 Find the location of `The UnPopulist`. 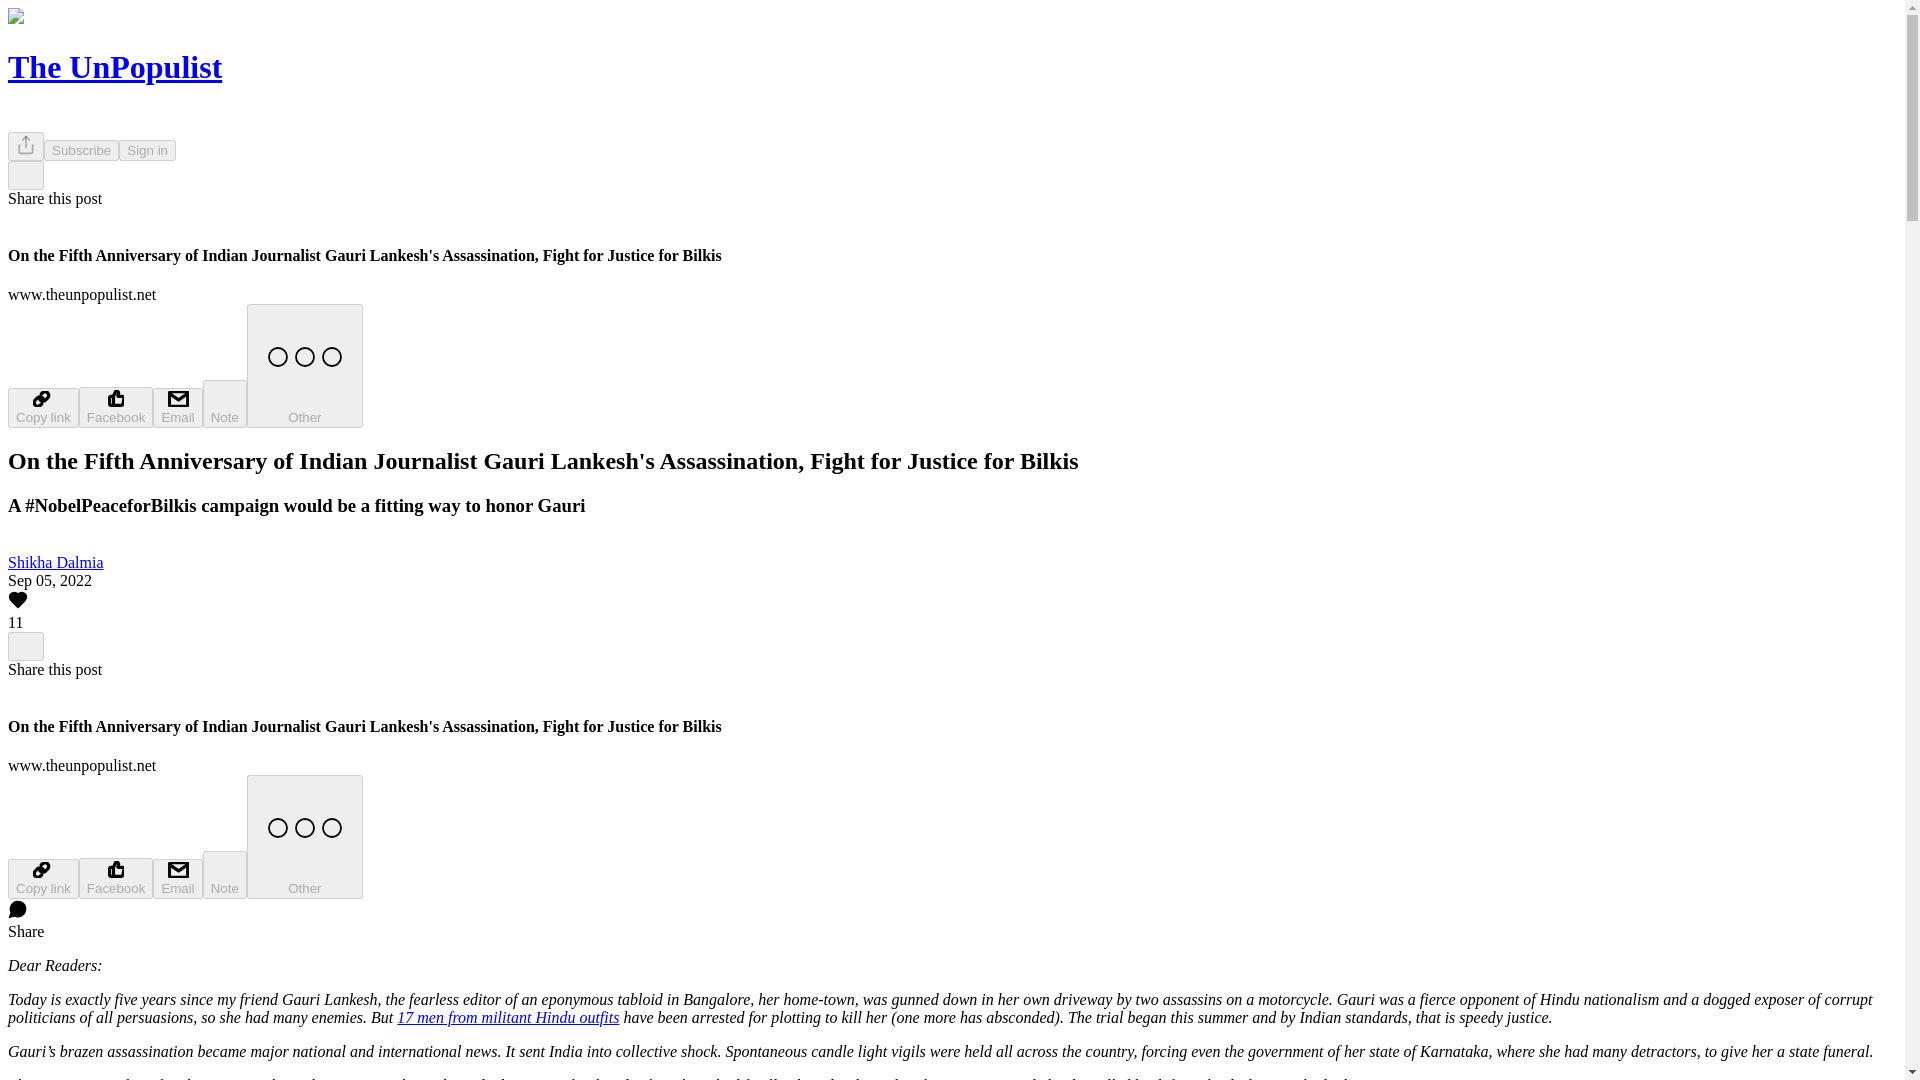

The UnPopulist is located at coordinates (114, 66).